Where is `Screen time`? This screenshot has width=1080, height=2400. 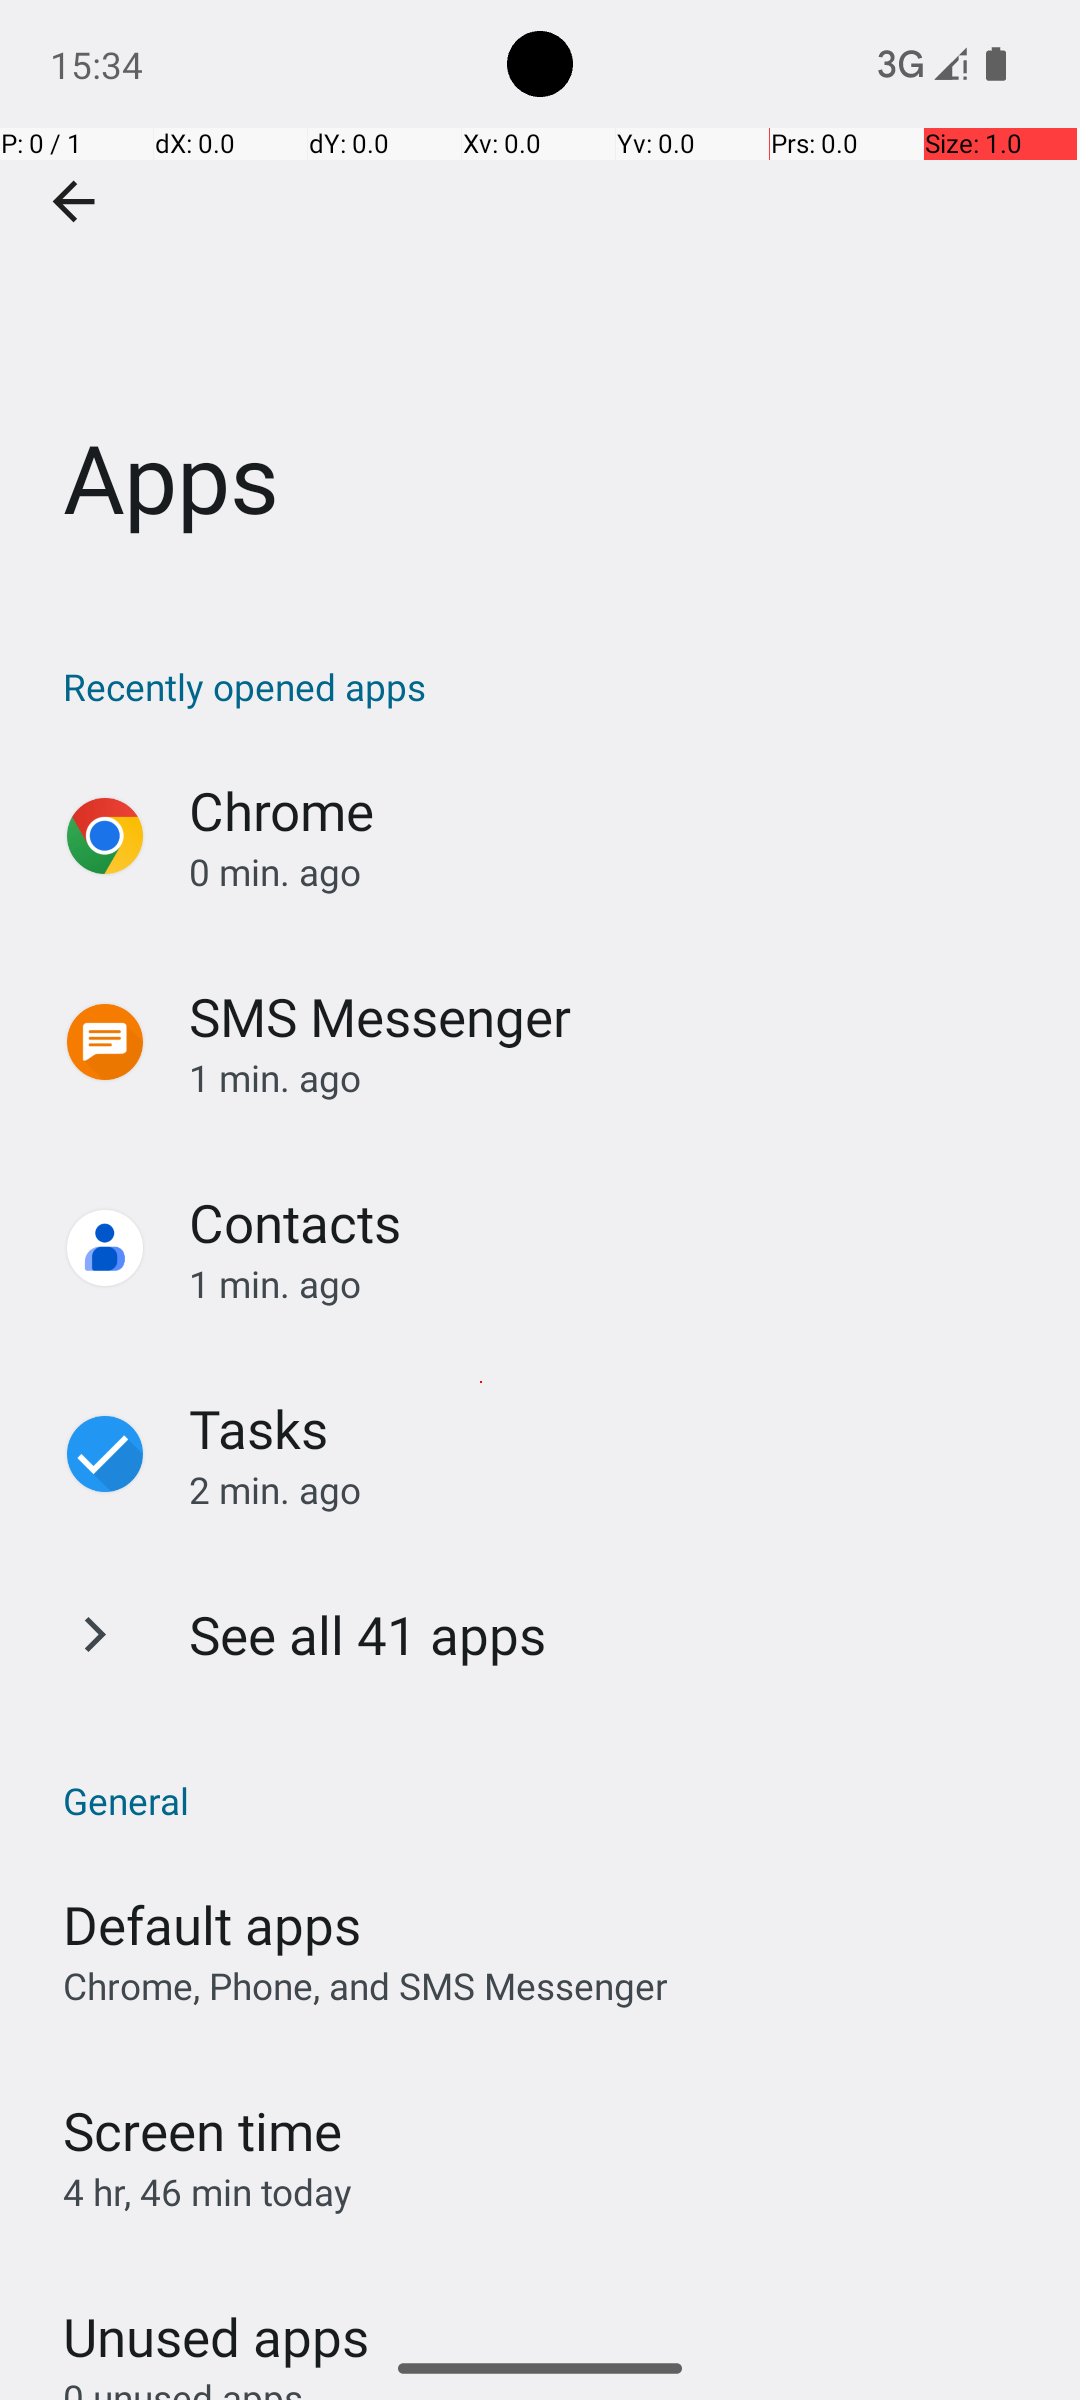 Screen time is located at coordinates (202, 2130).